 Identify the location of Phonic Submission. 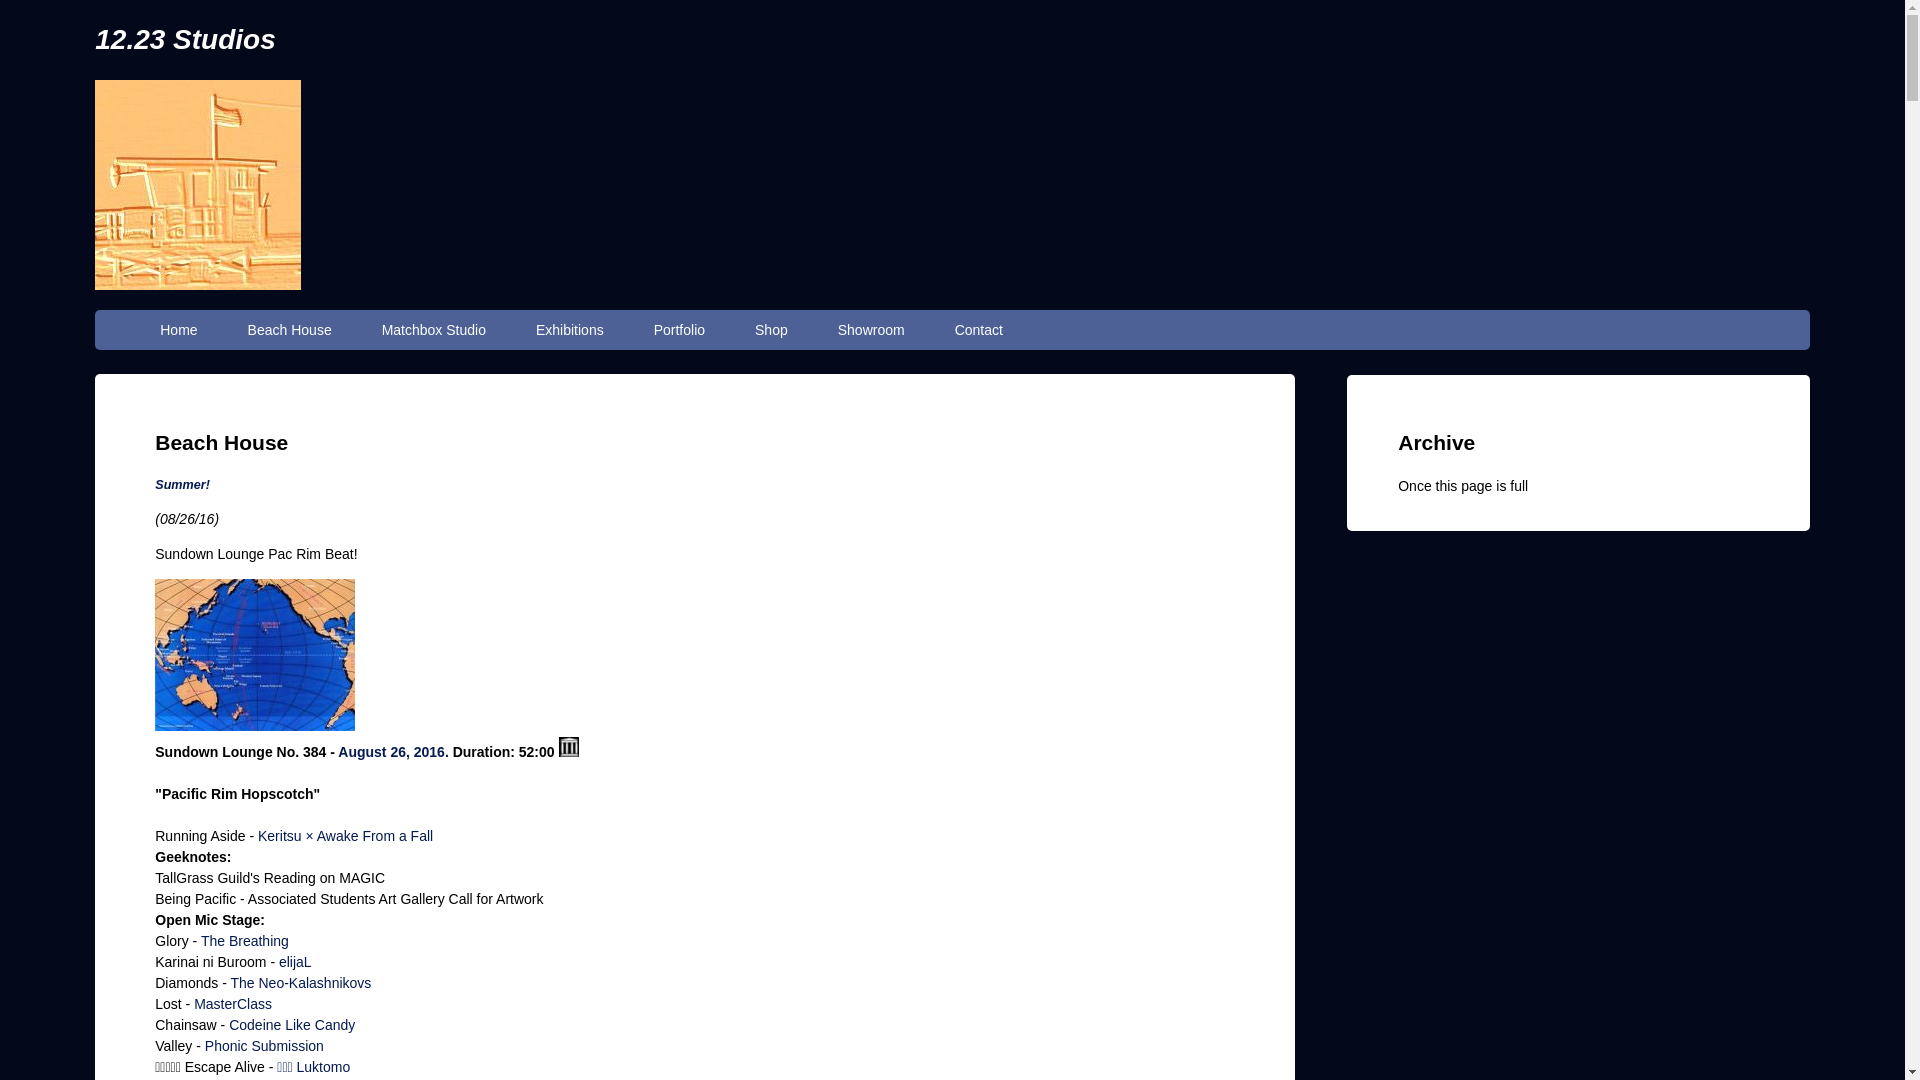
(264, 1046).